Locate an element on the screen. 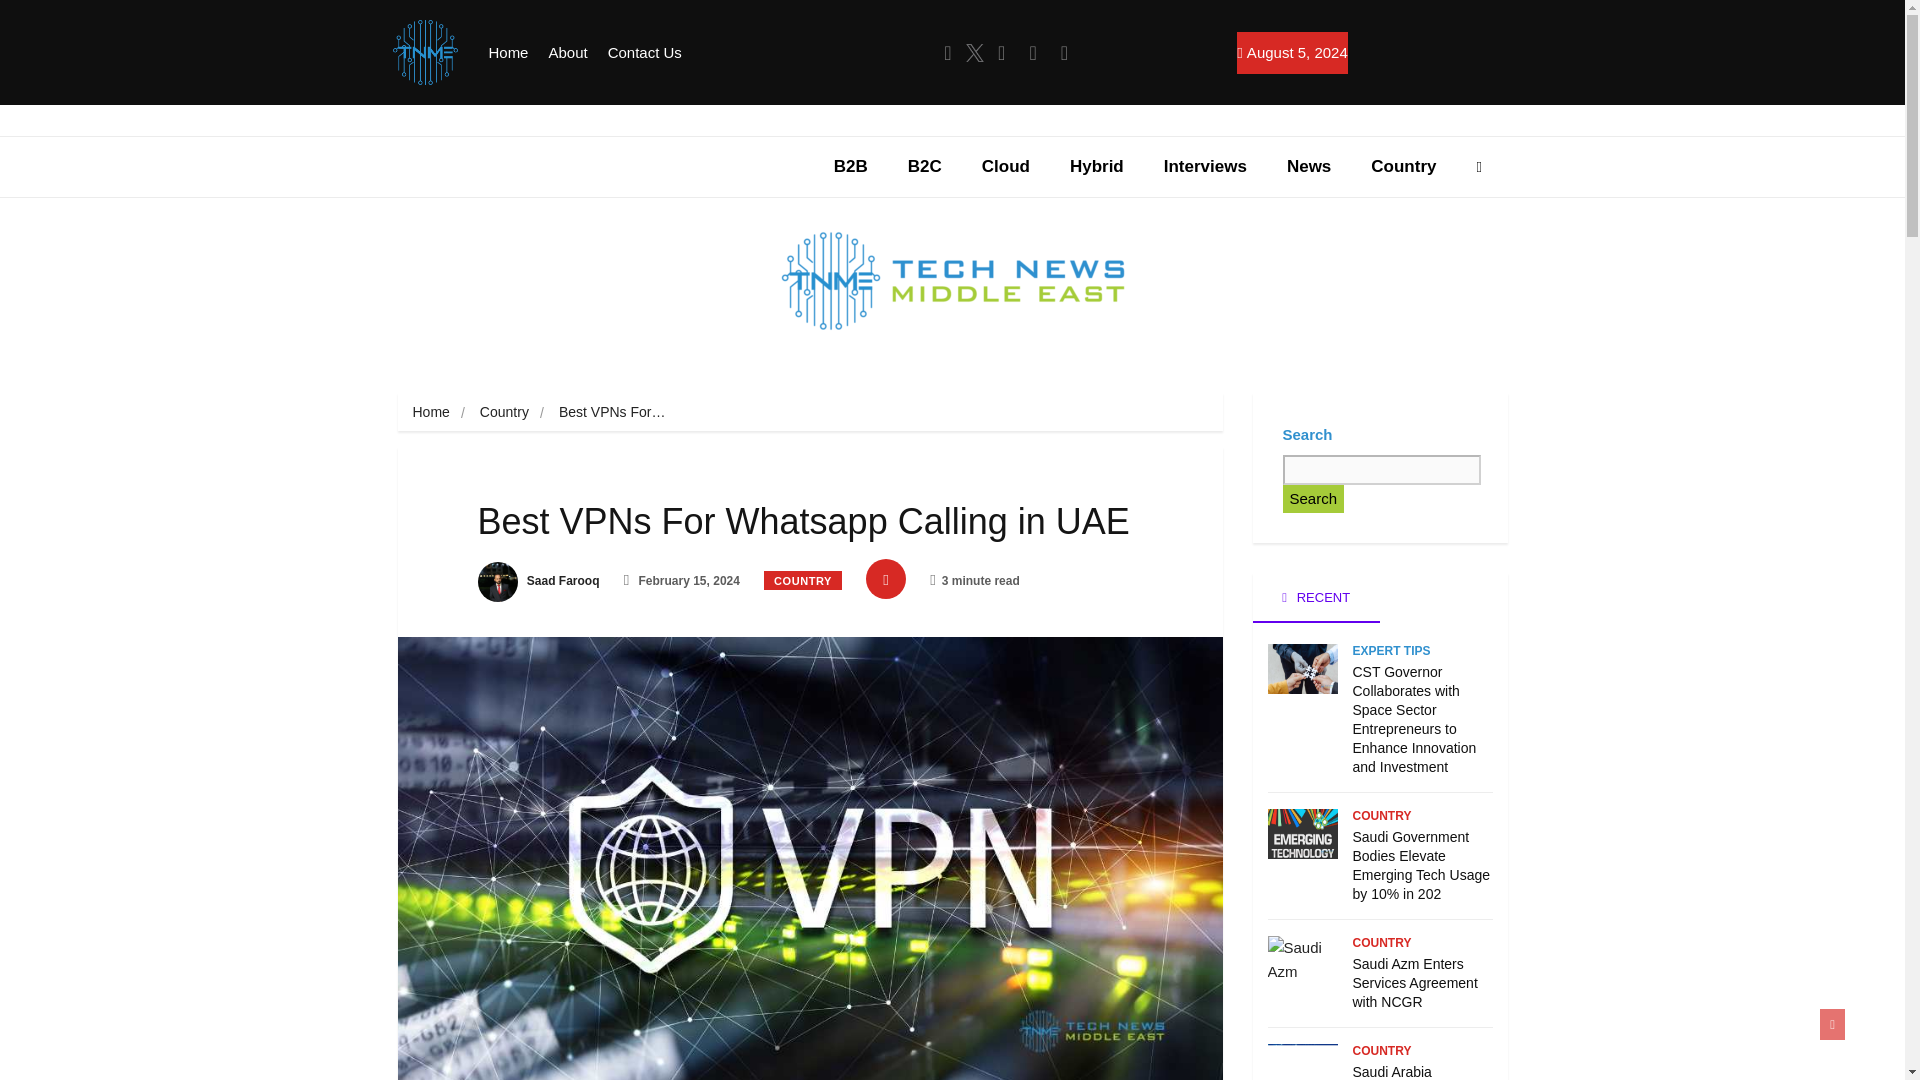  Cloud is located at coordinates (1006, 166).